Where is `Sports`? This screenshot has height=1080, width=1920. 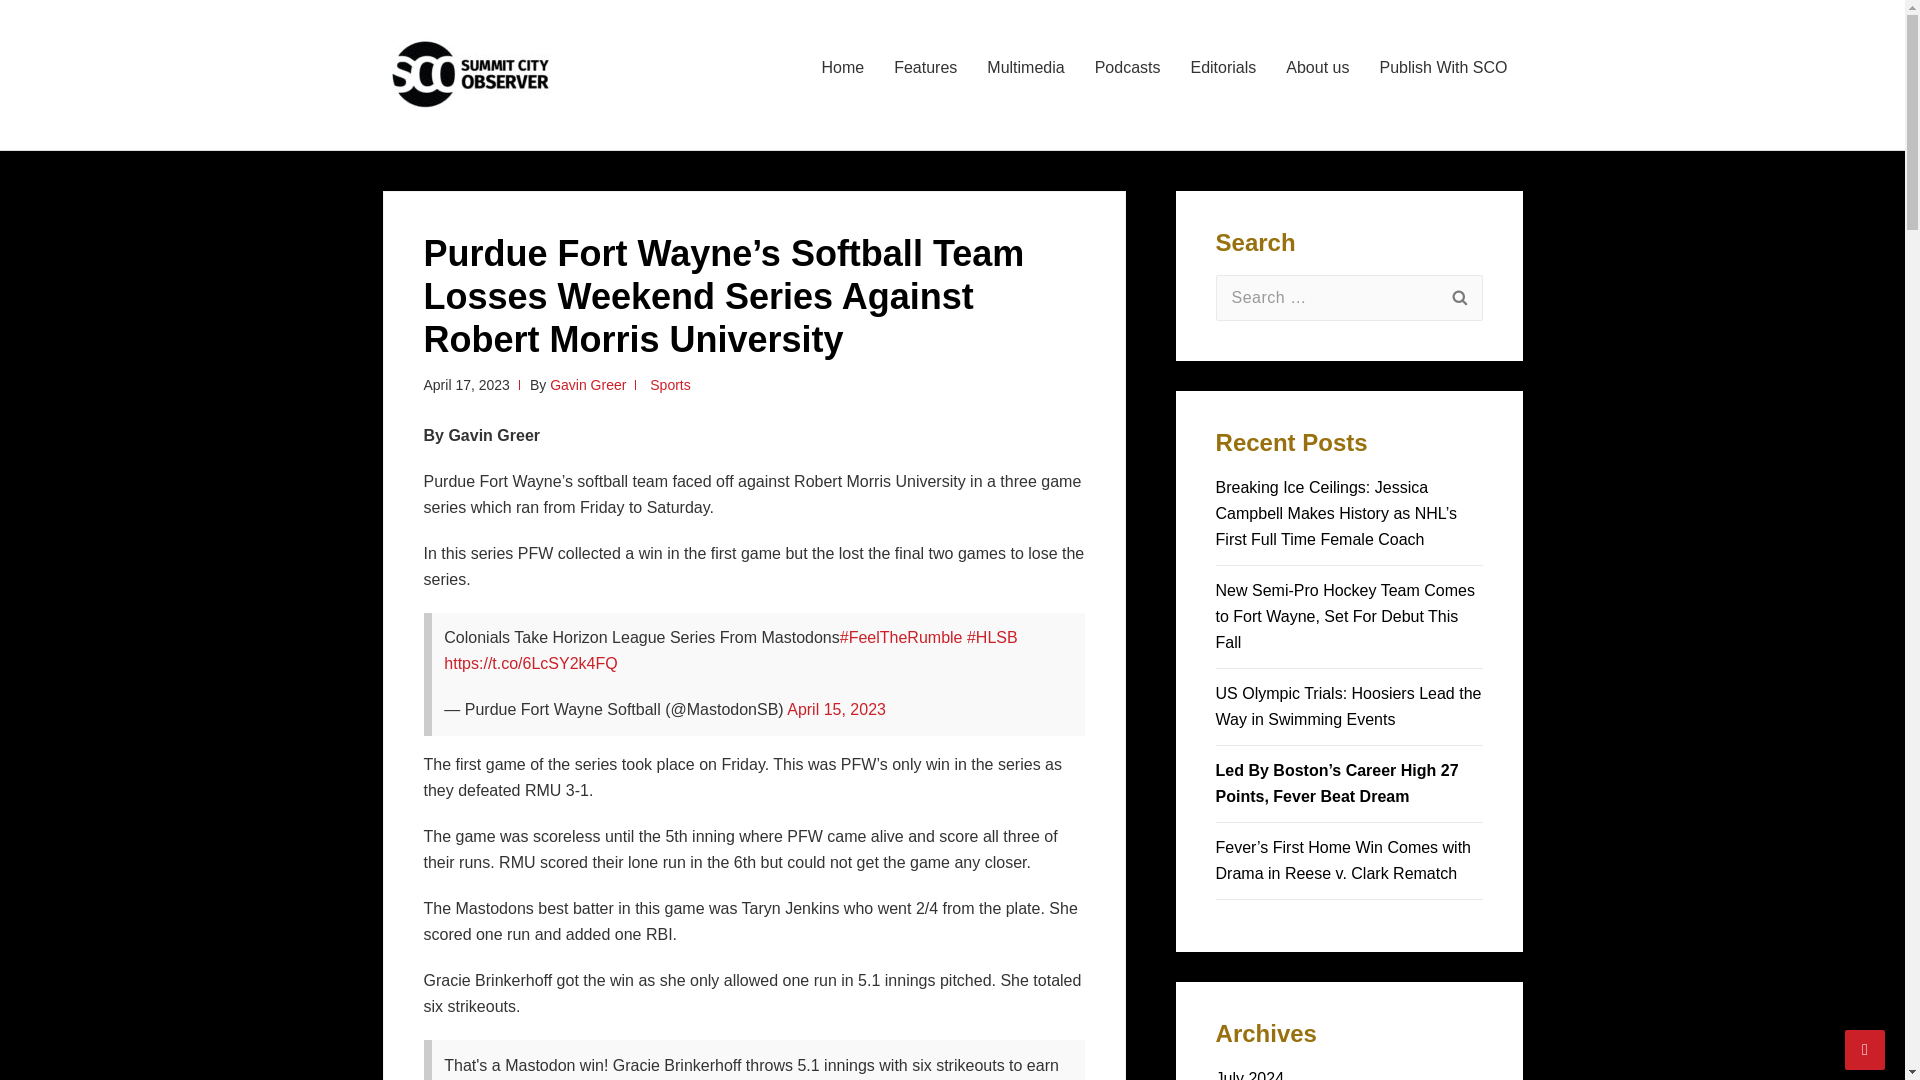
Sports is located at coordinates (670, 384).